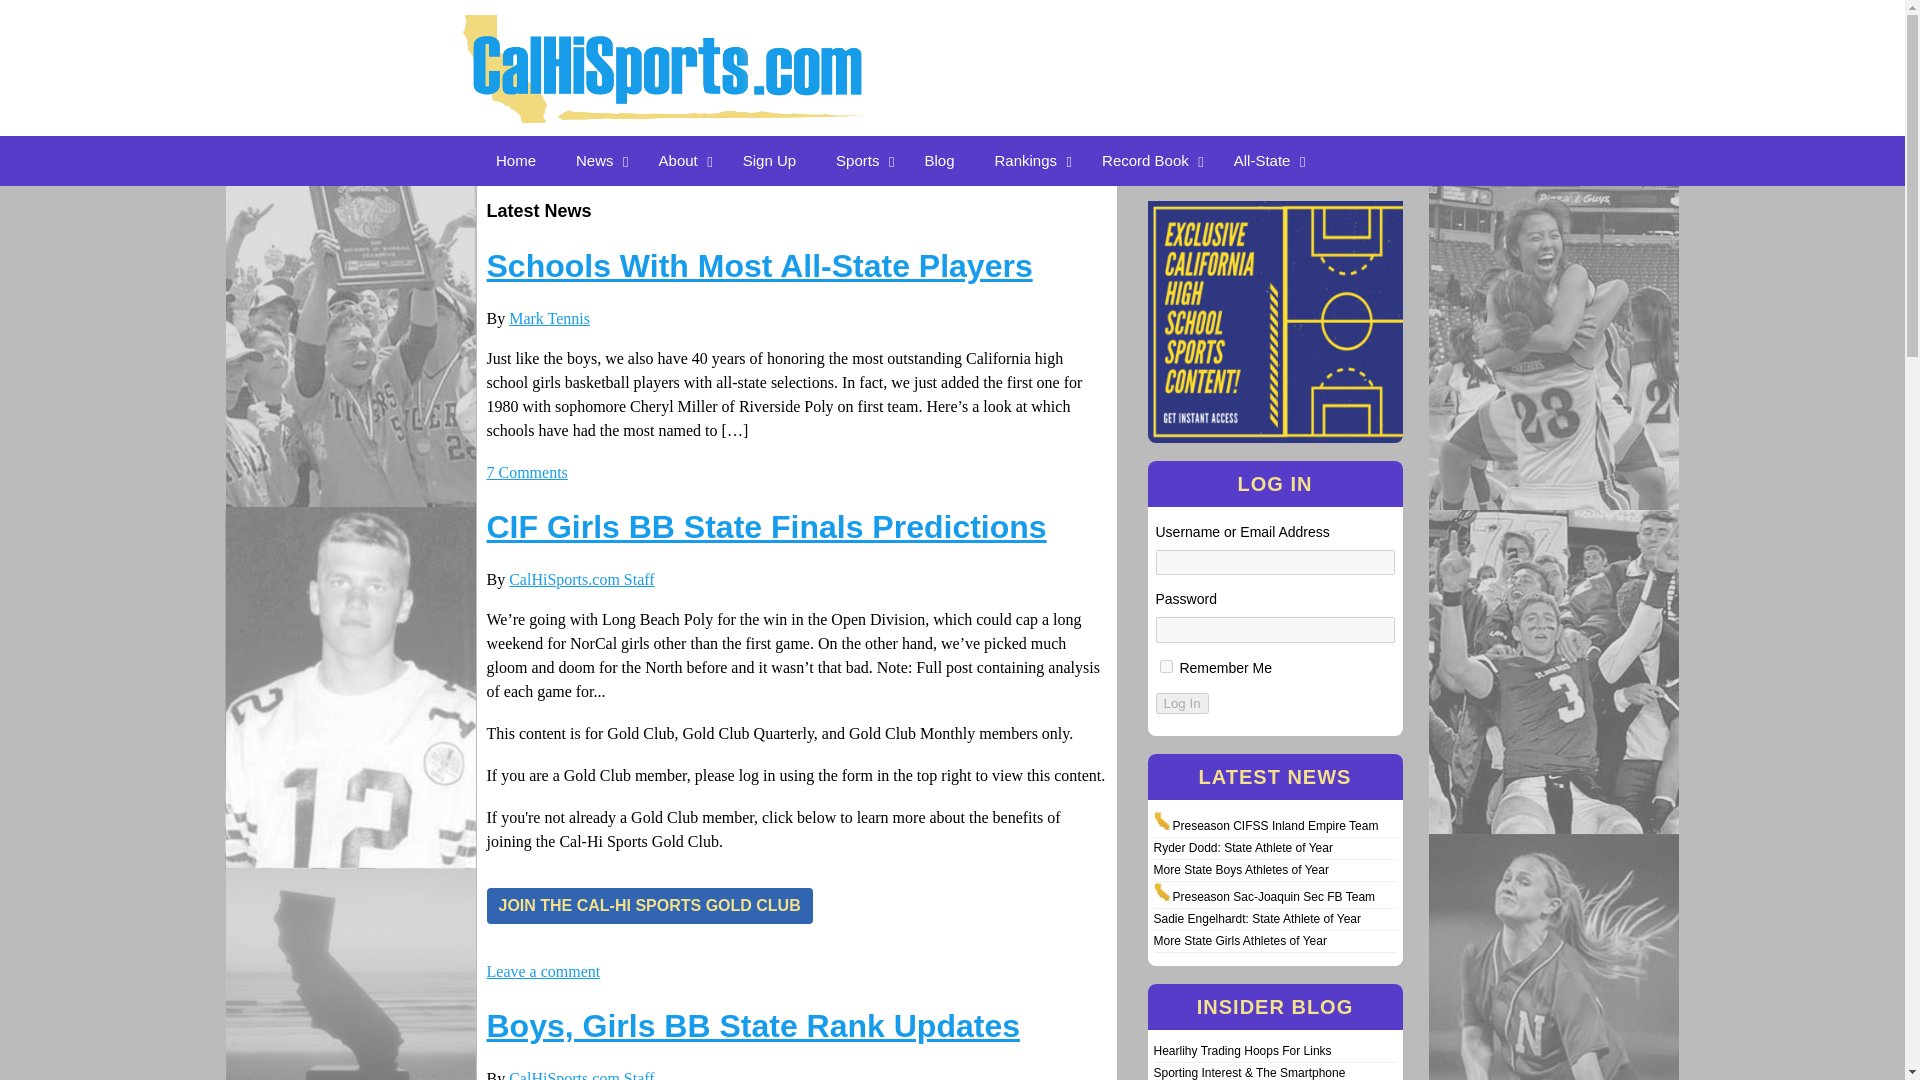 The image size is (1920, 1080). What do you see at coordinates (752, 1026) in the screenshot?
I see `Permalink to Boys, Girls BB State Rank Updates` at bounding box center [752, 1026].